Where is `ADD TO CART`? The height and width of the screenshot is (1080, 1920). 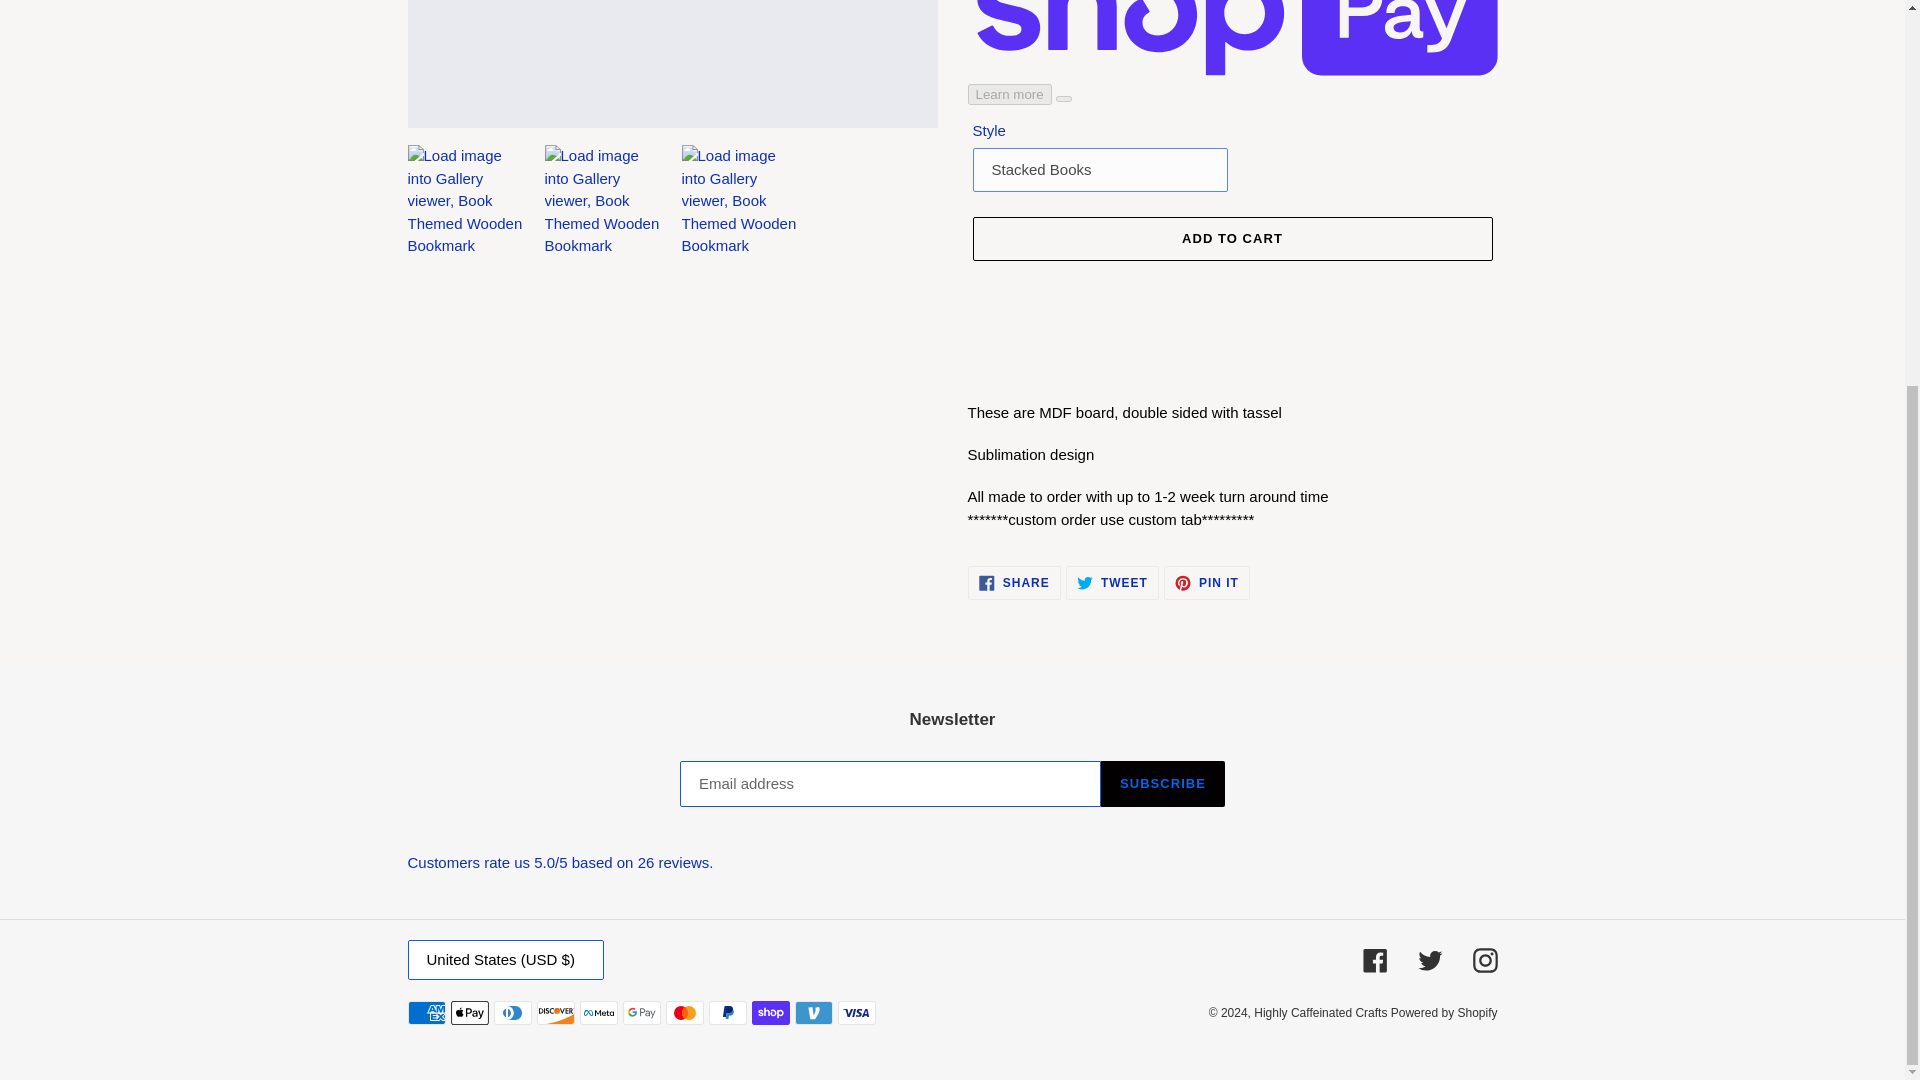
ADD TO CART is located at coordinates (1206, 582).